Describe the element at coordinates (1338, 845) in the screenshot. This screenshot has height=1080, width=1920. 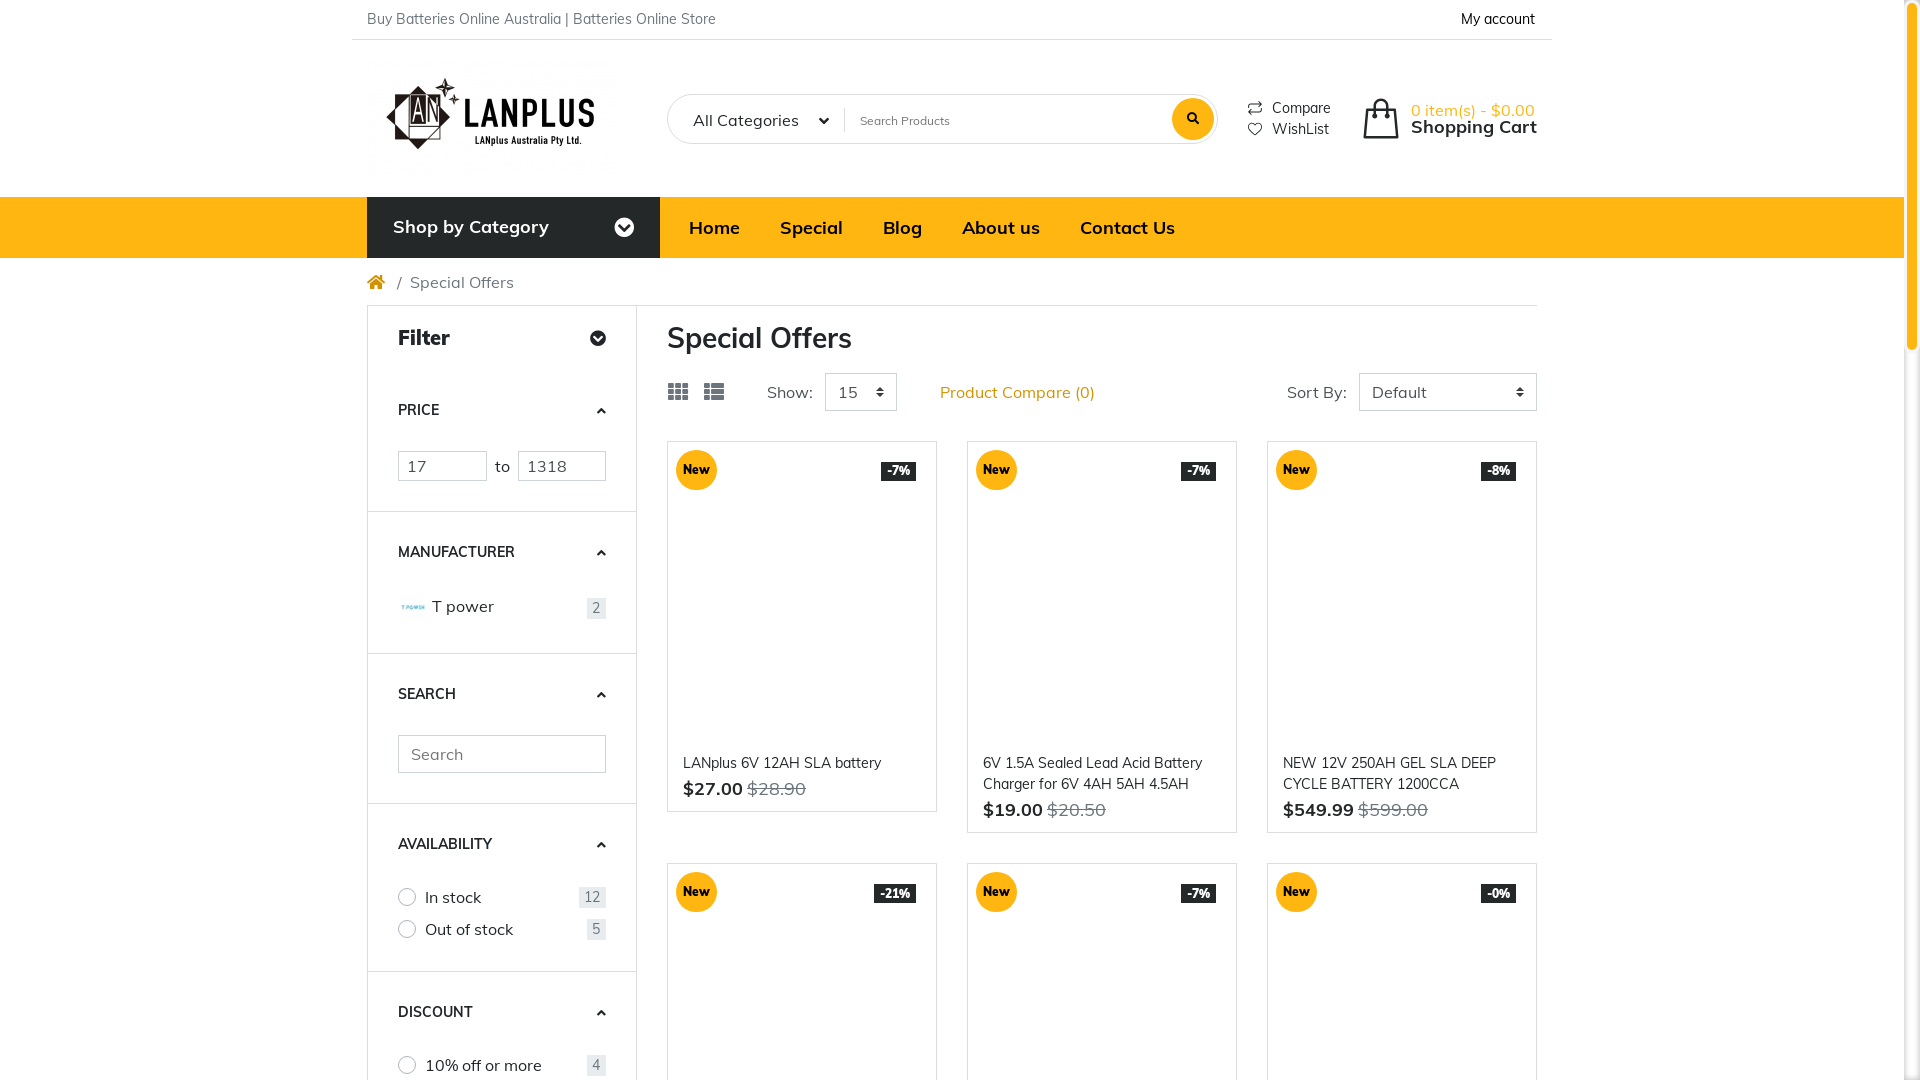
I see `Add to Cart` at that location.